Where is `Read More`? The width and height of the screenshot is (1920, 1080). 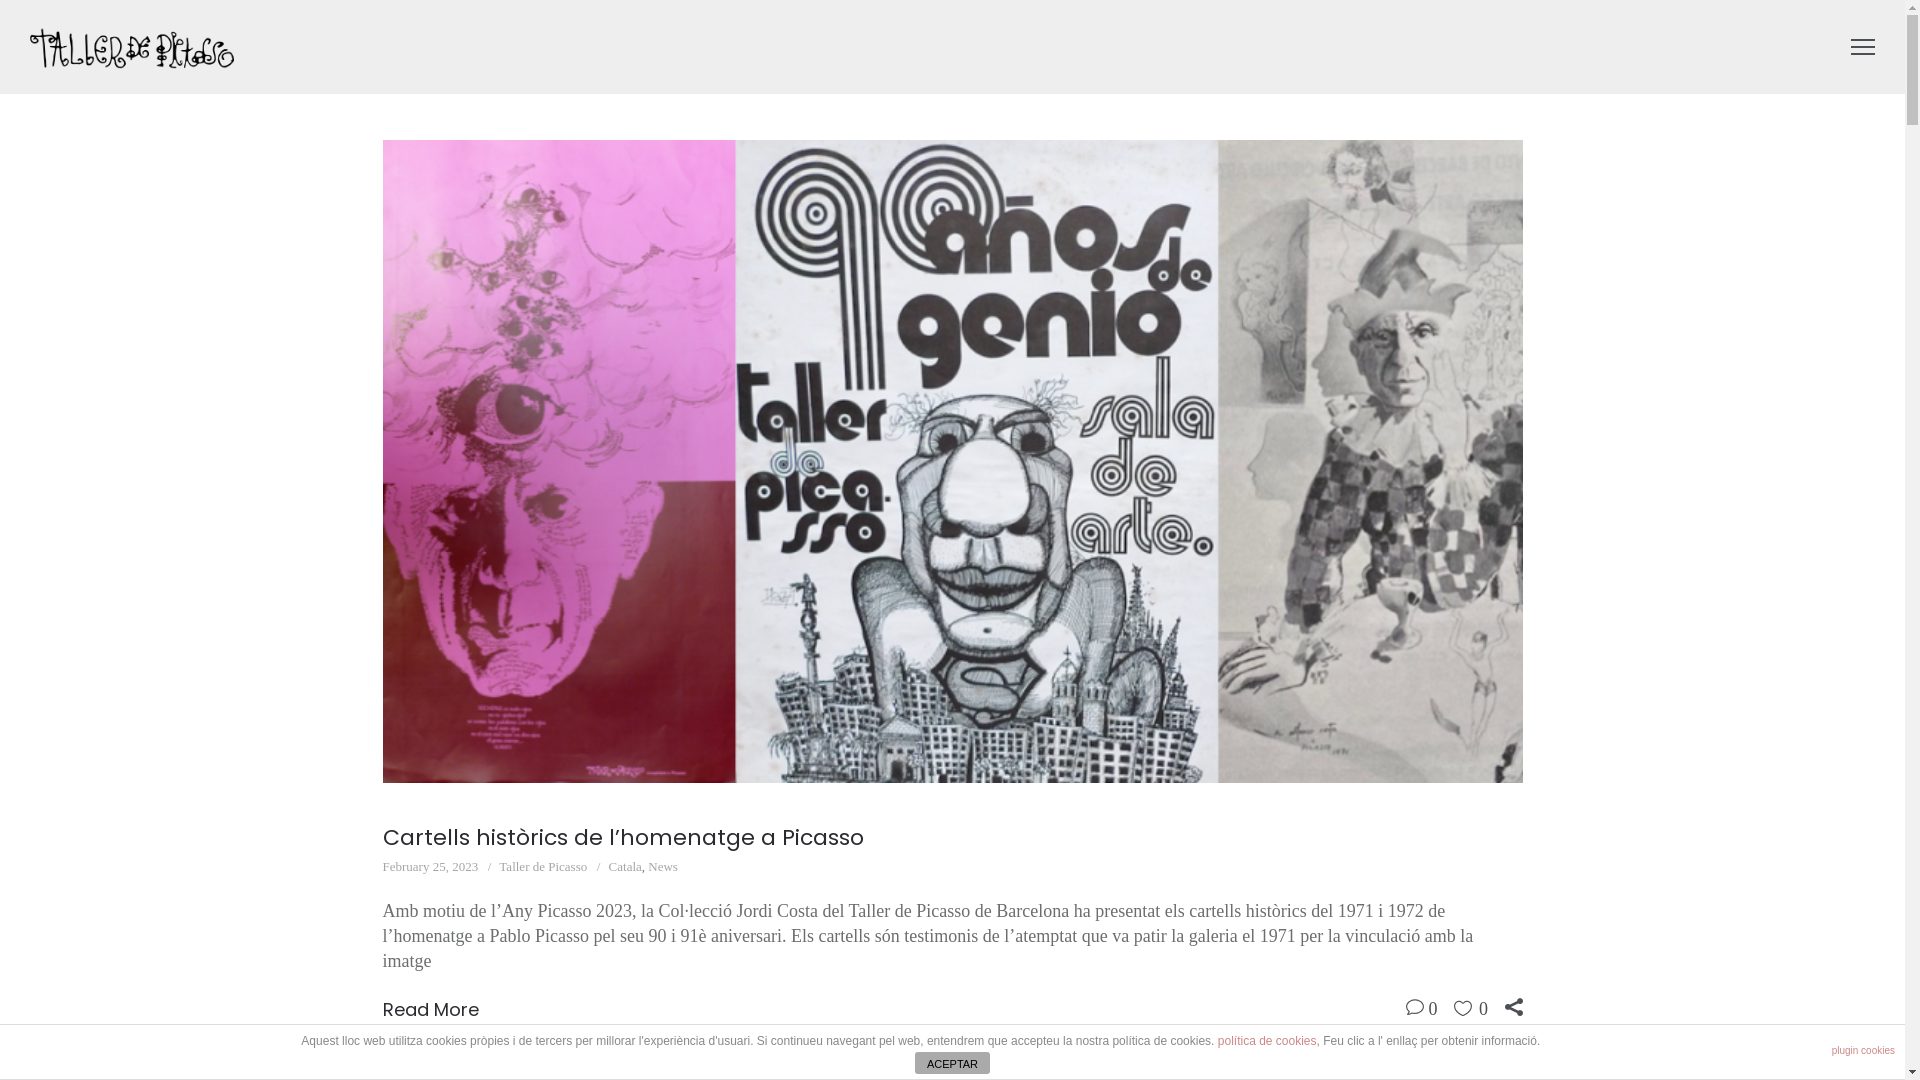 Read More is located at coordinates (430, 1010).